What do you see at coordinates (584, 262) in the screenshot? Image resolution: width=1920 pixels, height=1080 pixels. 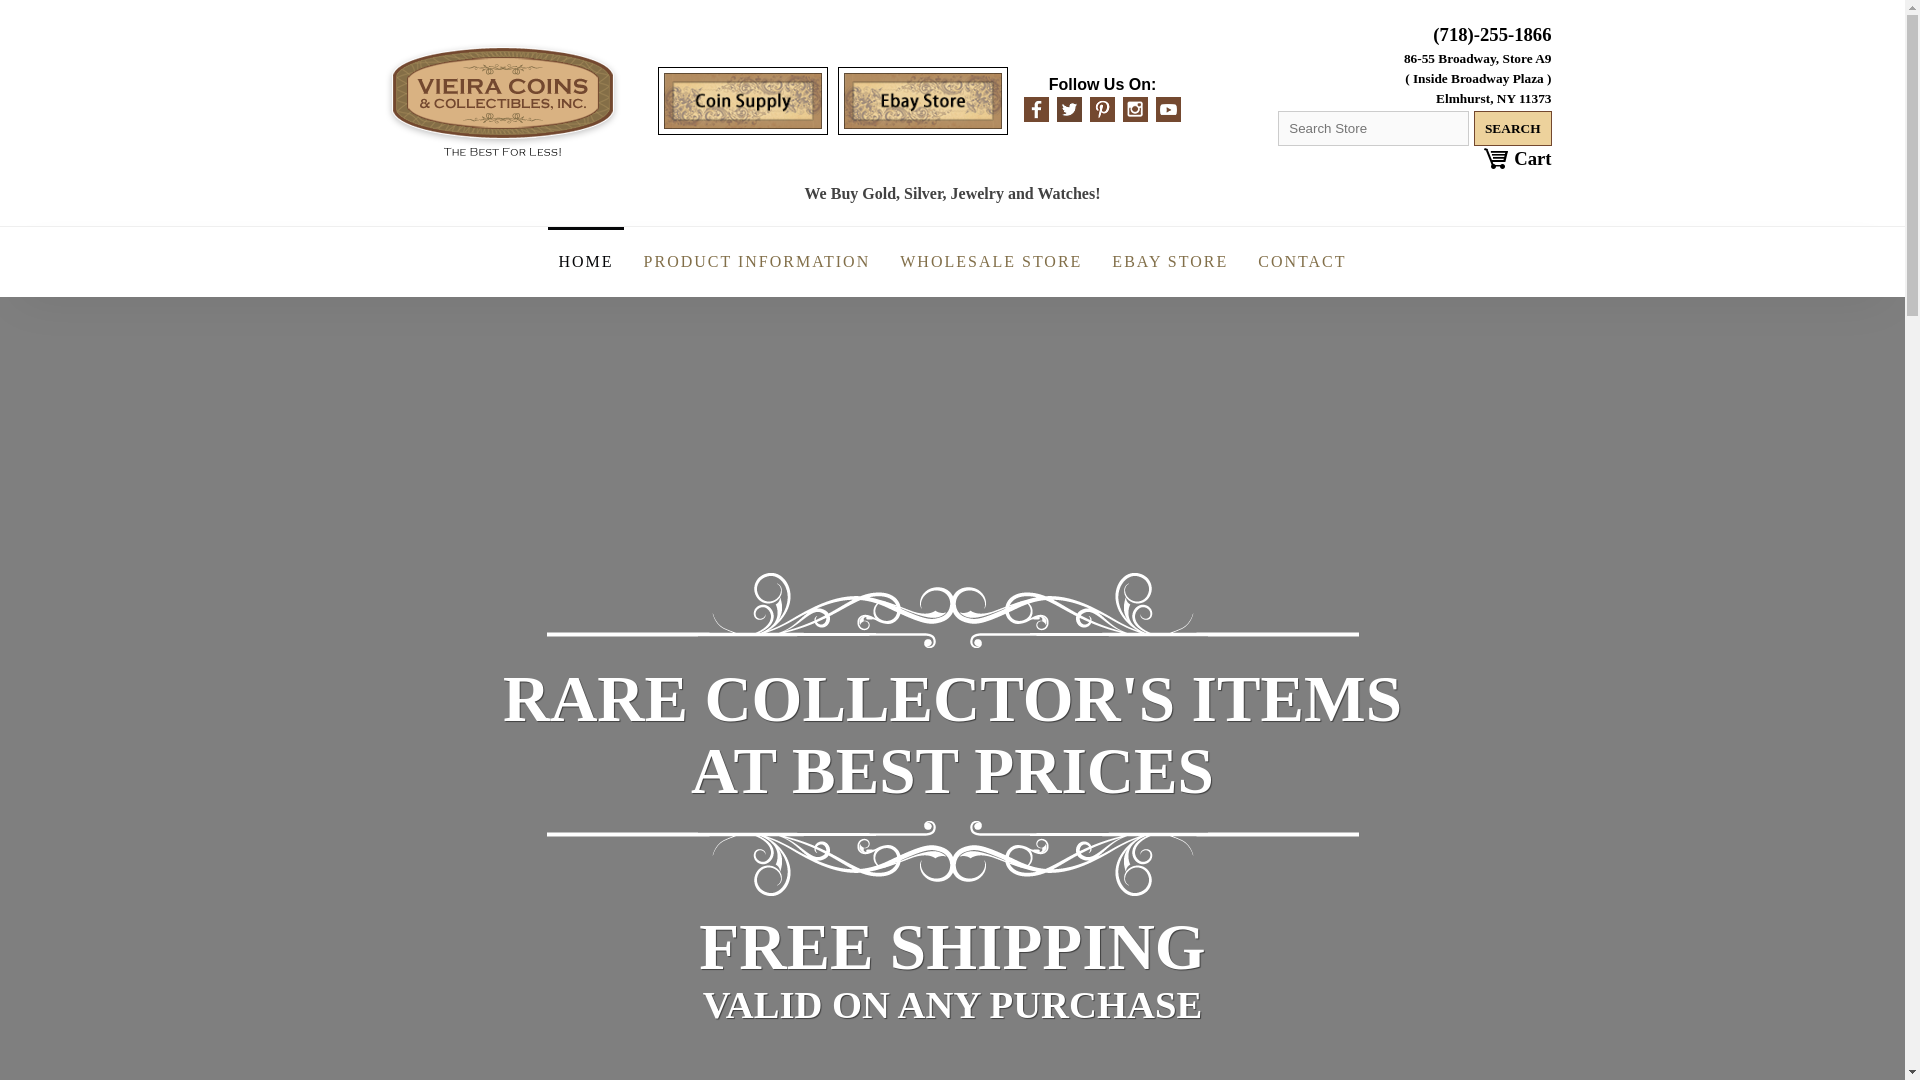 I see `HOME` at bounding box center [584, 262].